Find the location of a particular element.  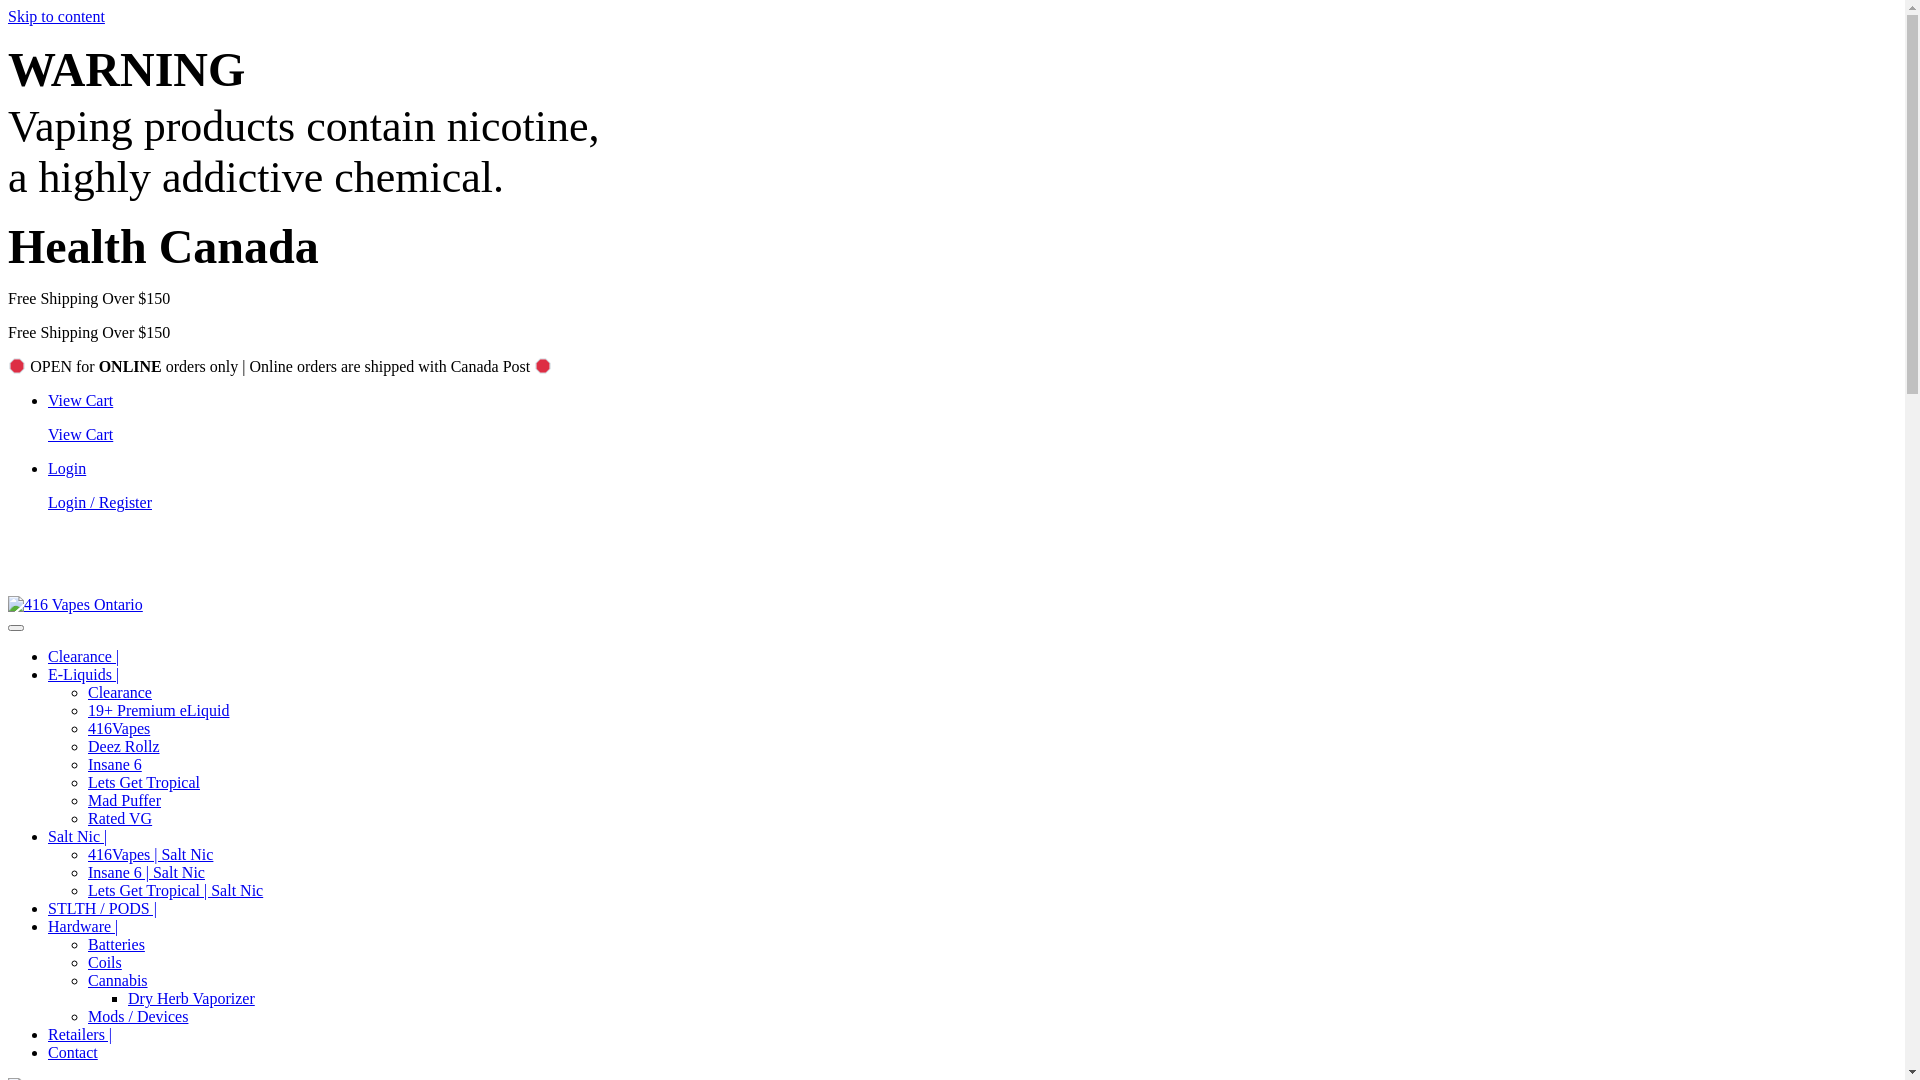

Retailers | is located at coordinates (80, 1034).